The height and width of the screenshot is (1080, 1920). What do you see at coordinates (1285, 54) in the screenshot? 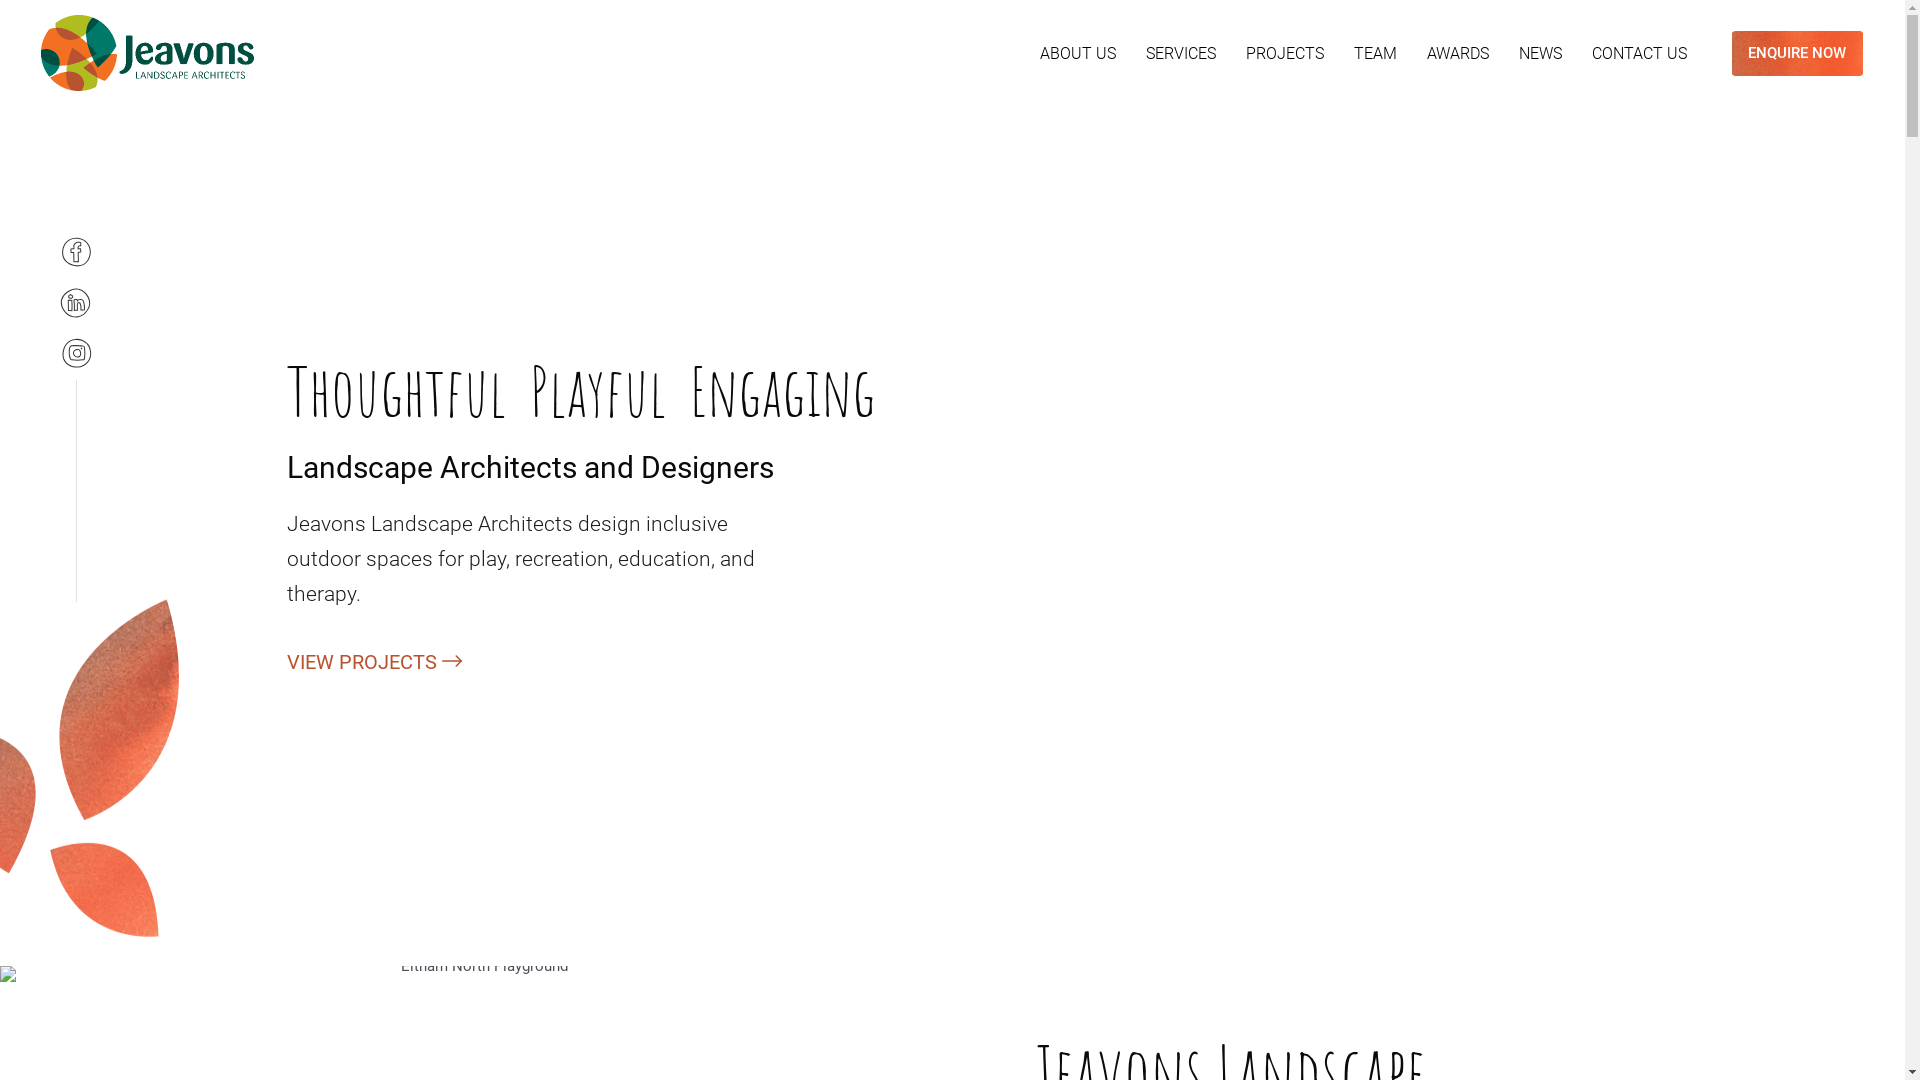
I see `PROJECTS` at bounding box center [1285, 54].